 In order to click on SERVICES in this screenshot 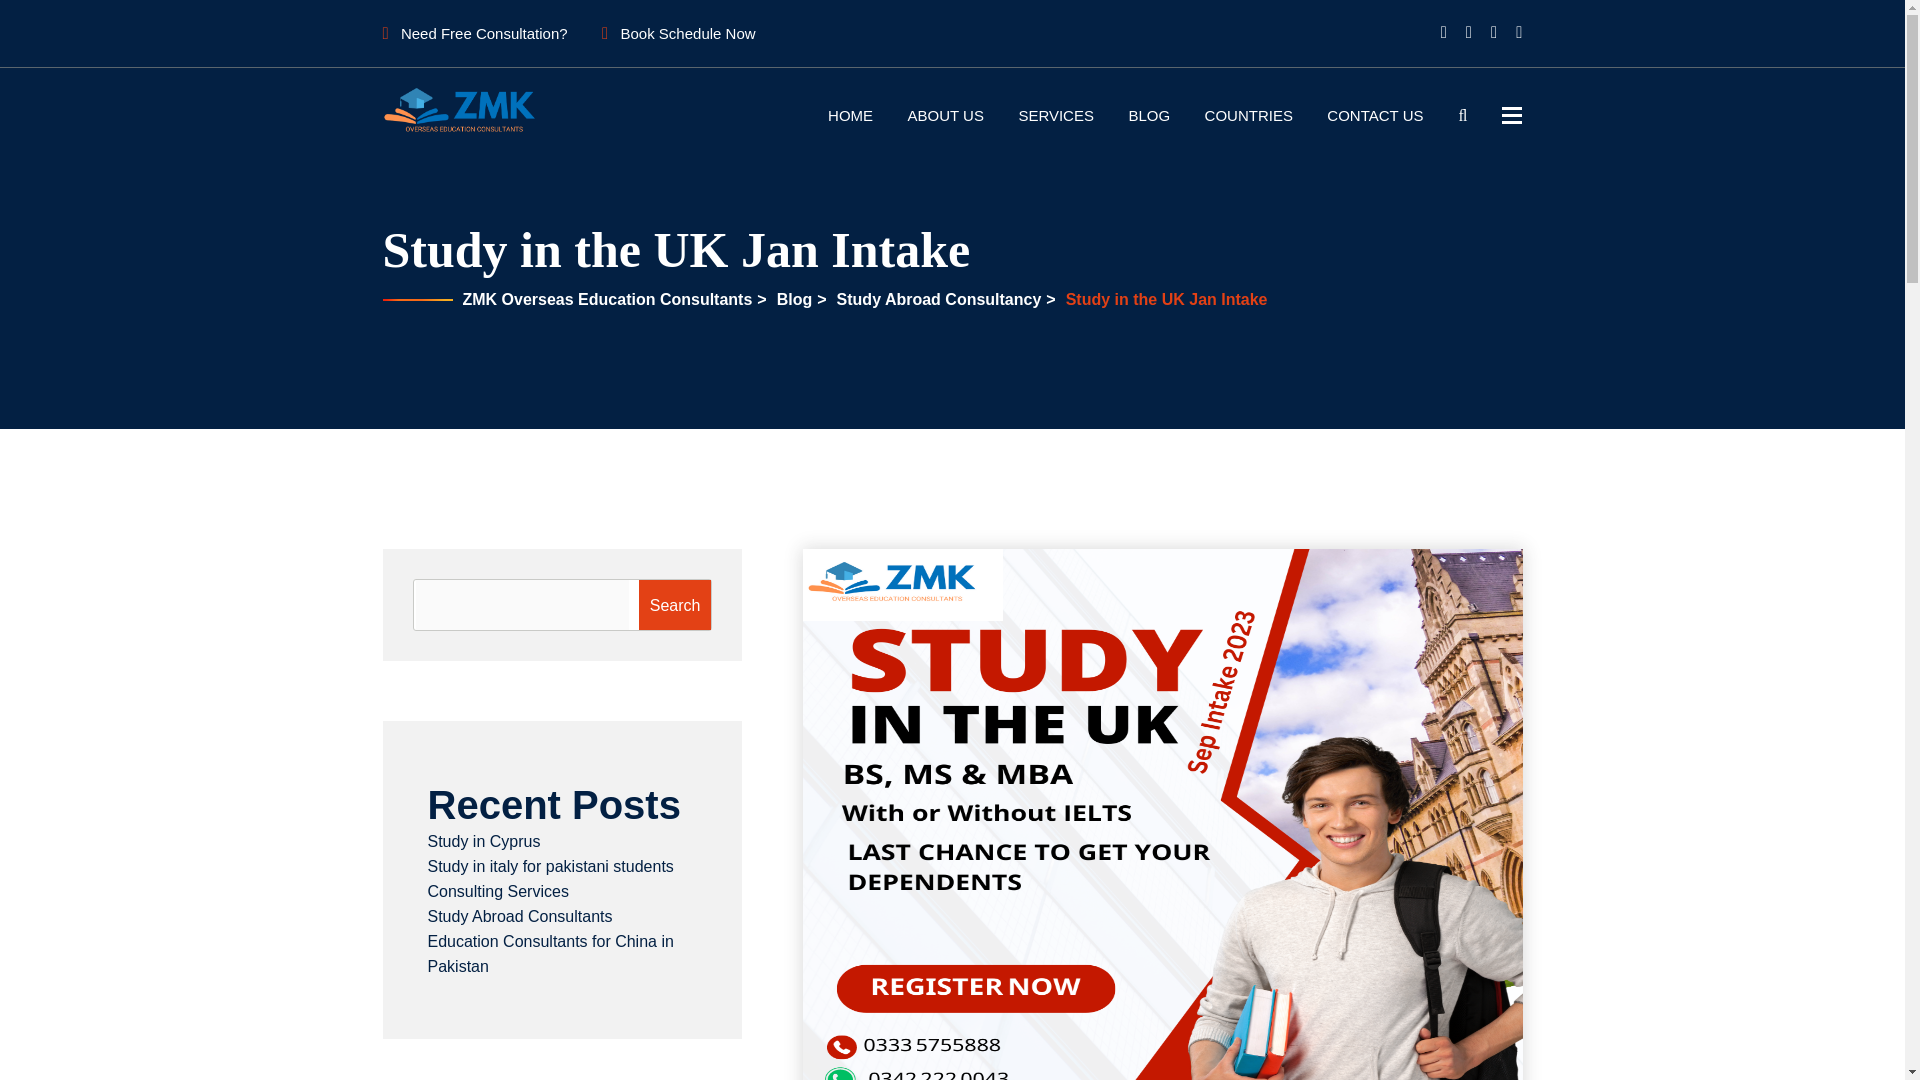, I will do `click(1056, 115)`.